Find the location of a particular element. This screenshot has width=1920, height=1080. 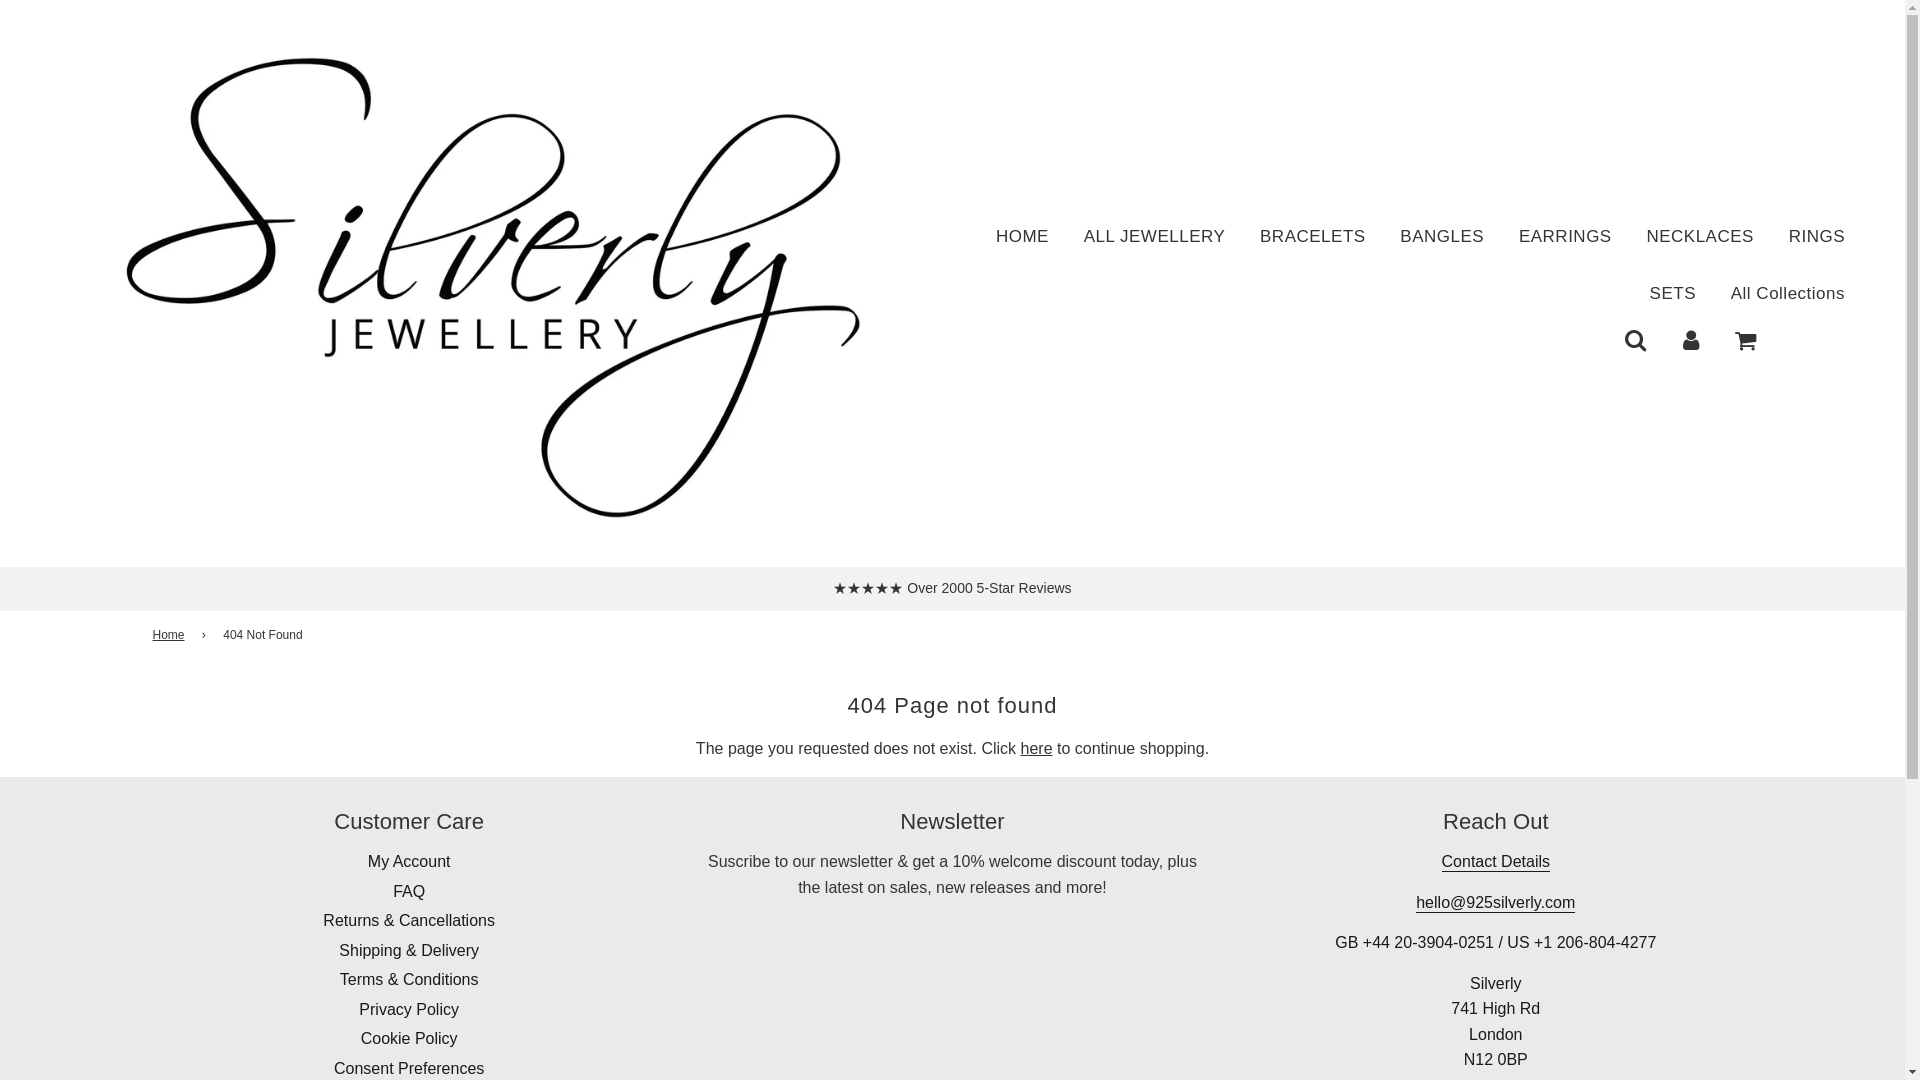

My Account is located at coordinates (410, 862).